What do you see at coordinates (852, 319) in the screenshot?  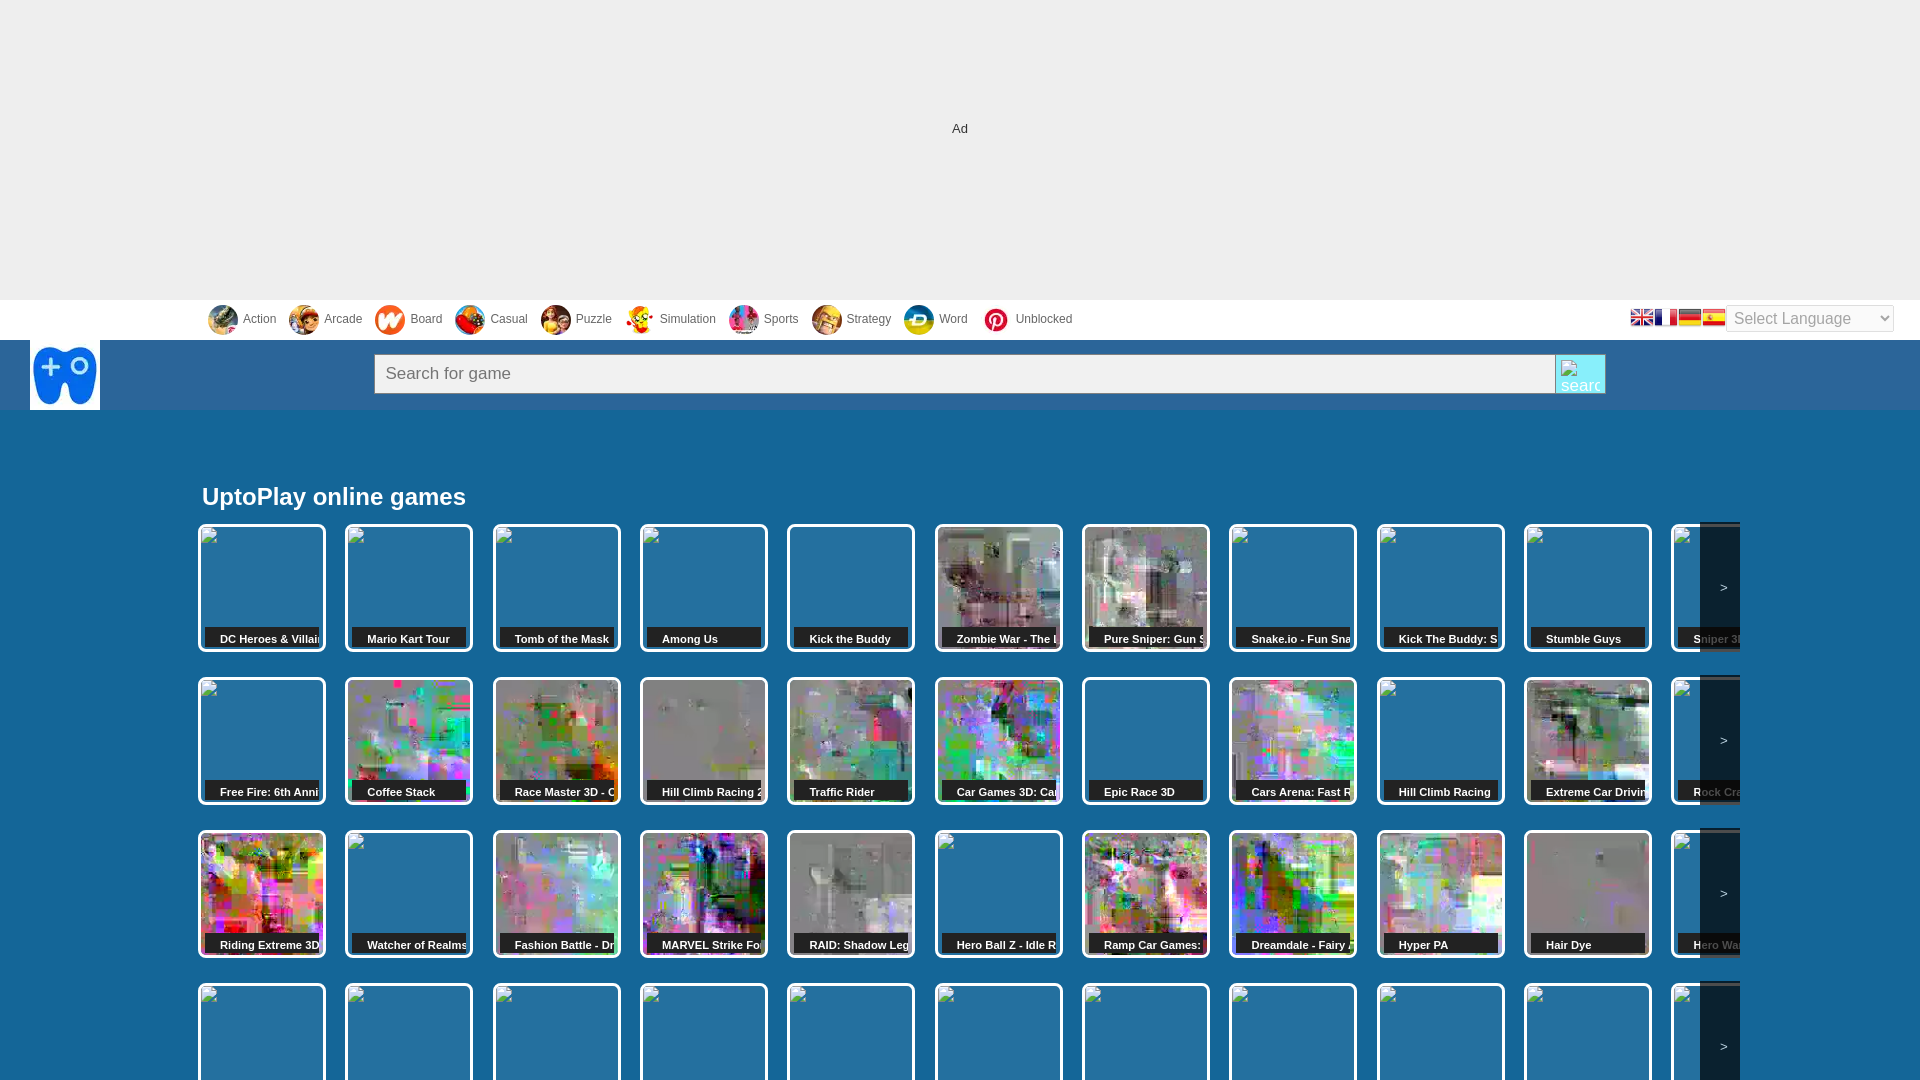 I see `Strategy games online` at bounding box center [852, 319].